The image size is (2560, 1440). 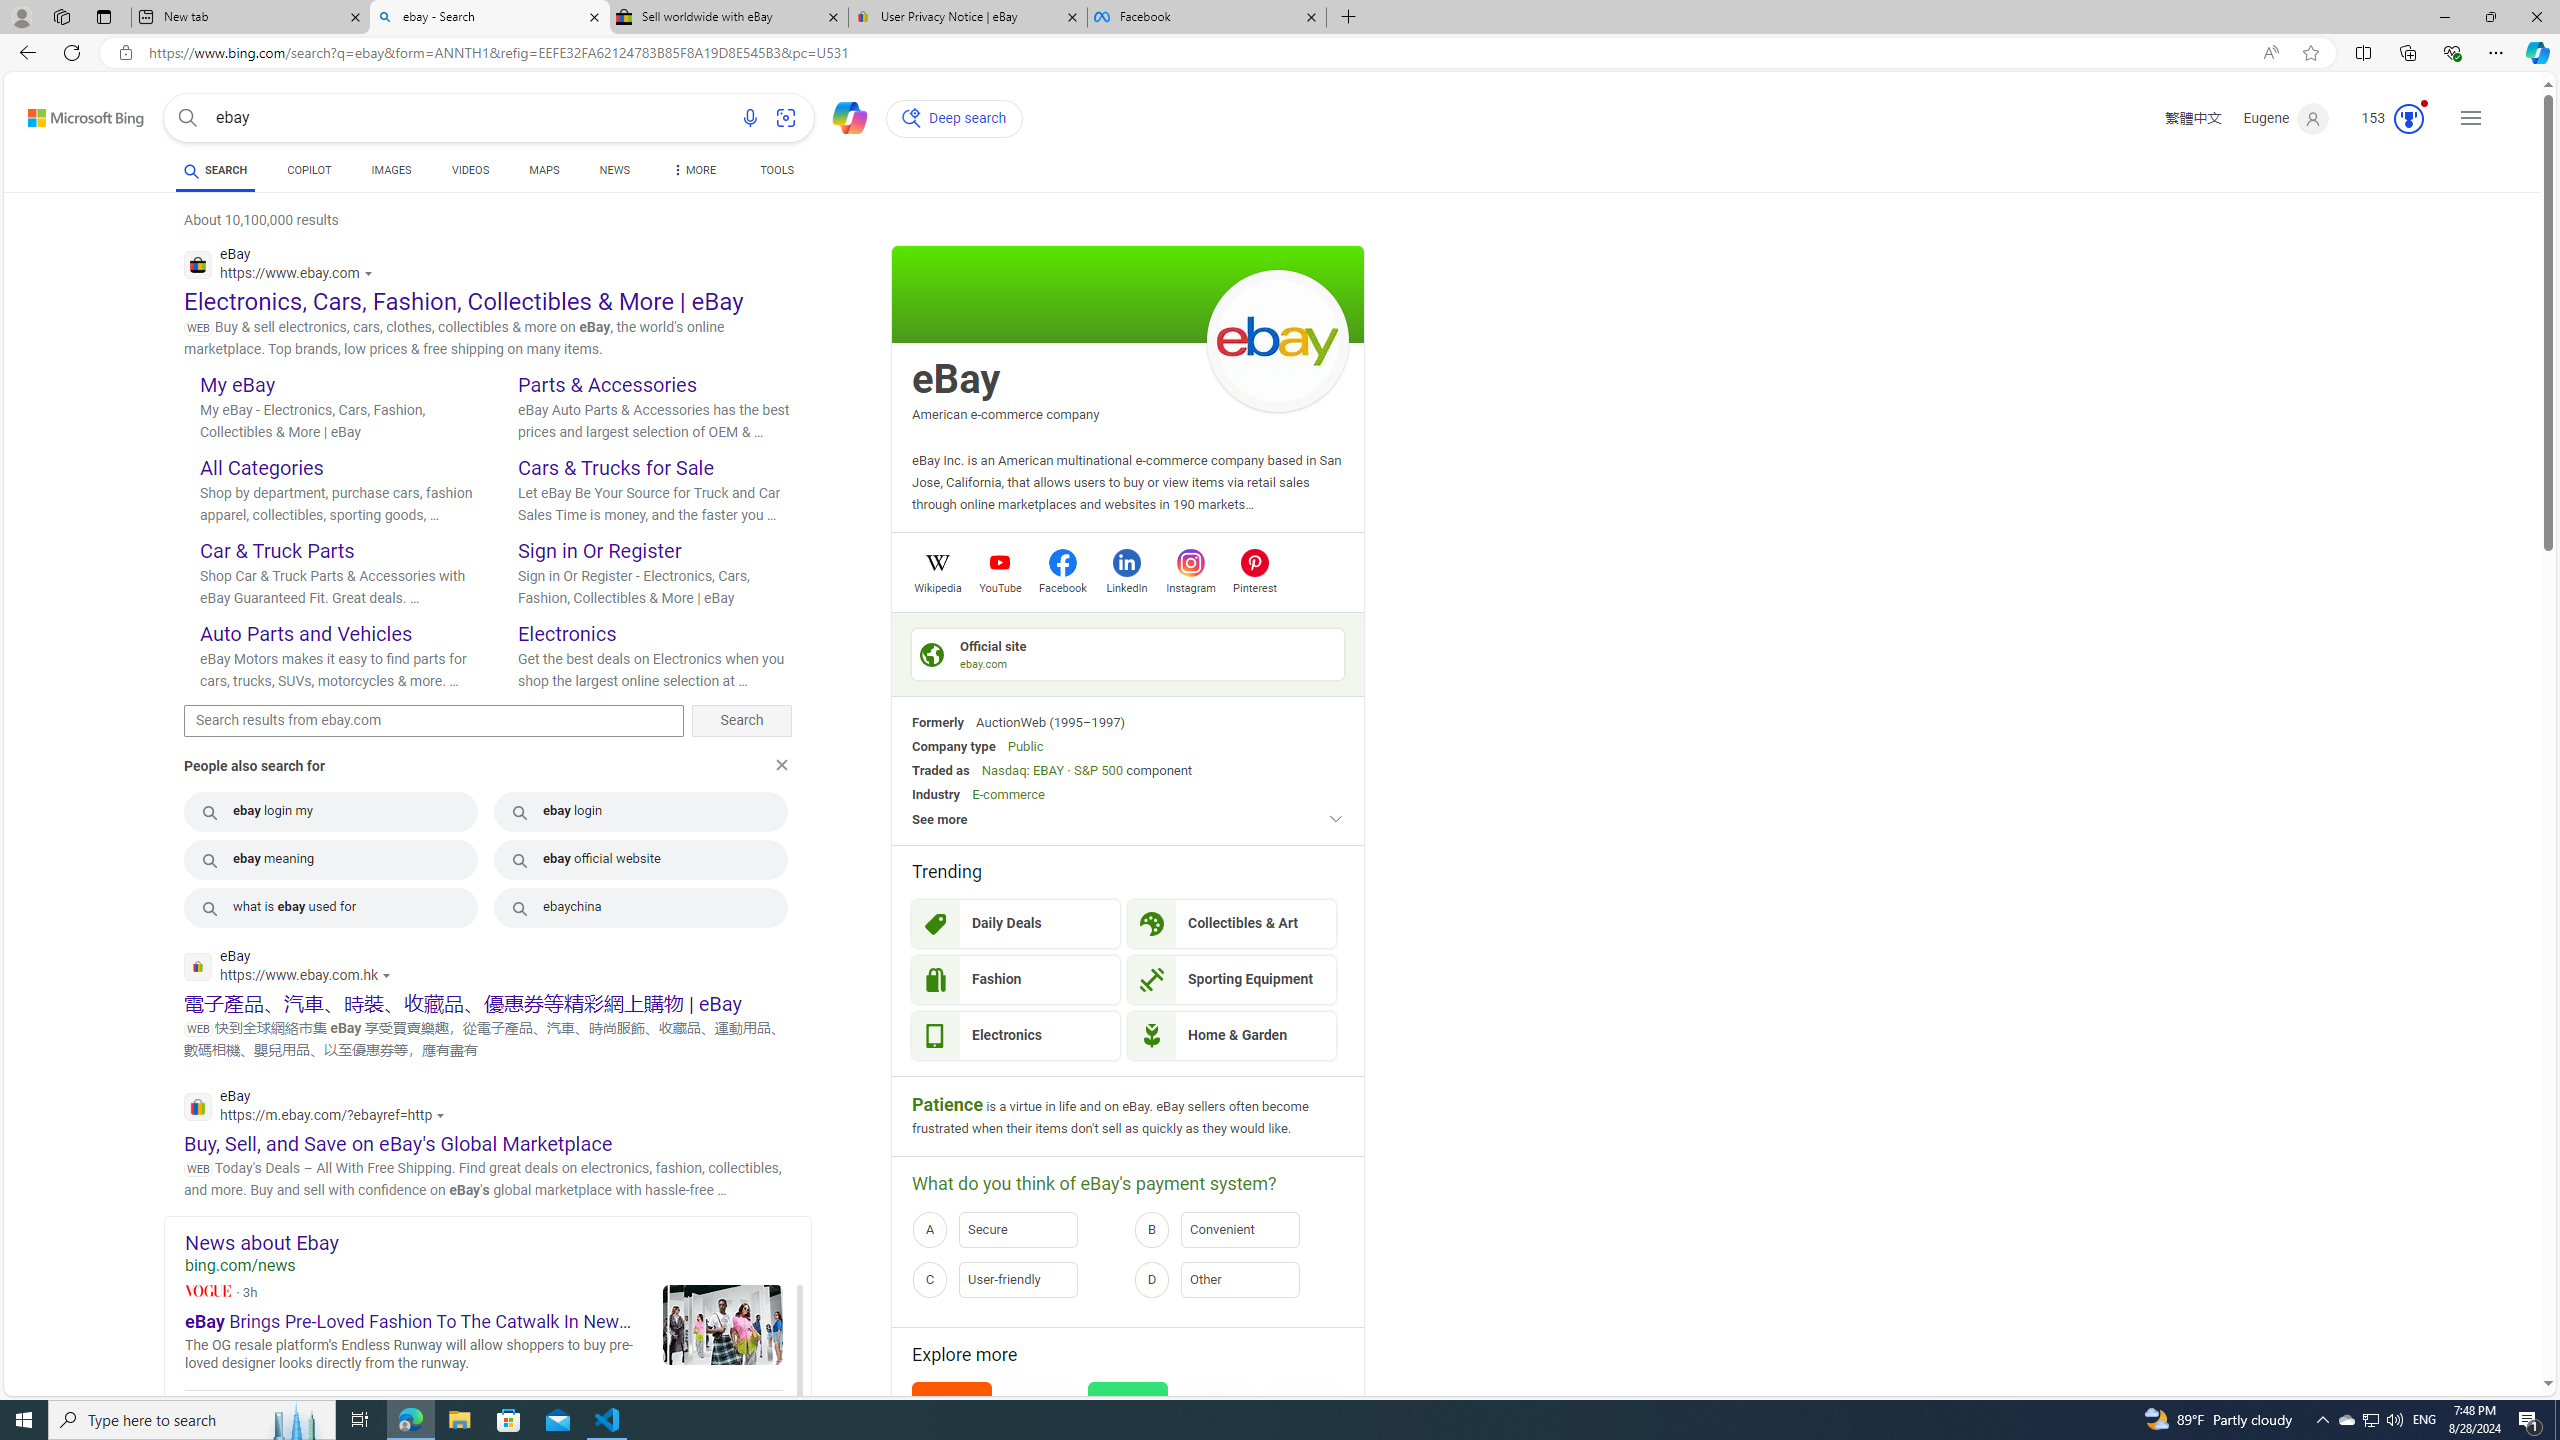 I want to click on VIDEOS, so click(x=470, y=173).